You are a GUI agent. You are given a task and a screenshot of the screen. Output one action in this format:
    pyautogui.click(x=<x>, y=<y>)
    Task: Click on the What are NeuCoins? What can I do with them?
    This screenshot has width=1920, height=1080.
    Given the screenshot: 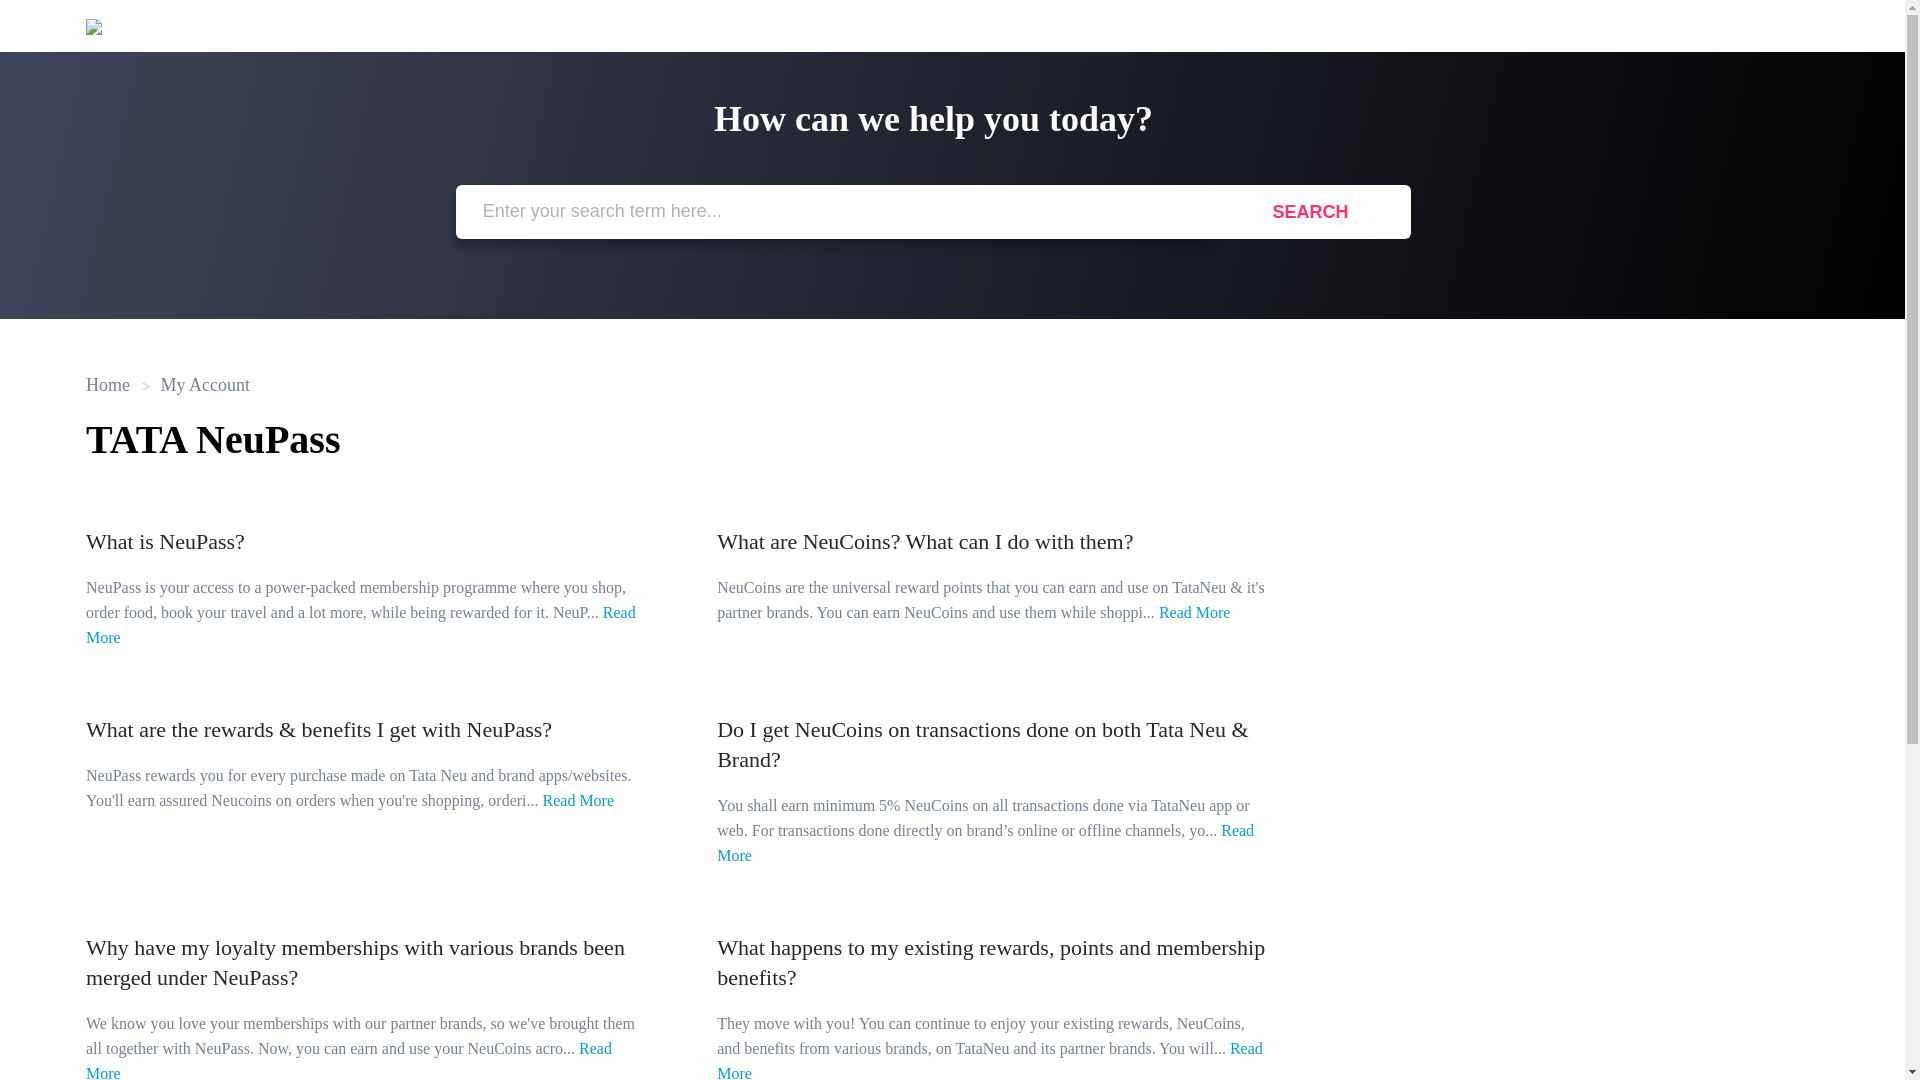 What is the action you would take?
    pyautogui.click(x=924, y=542)
    